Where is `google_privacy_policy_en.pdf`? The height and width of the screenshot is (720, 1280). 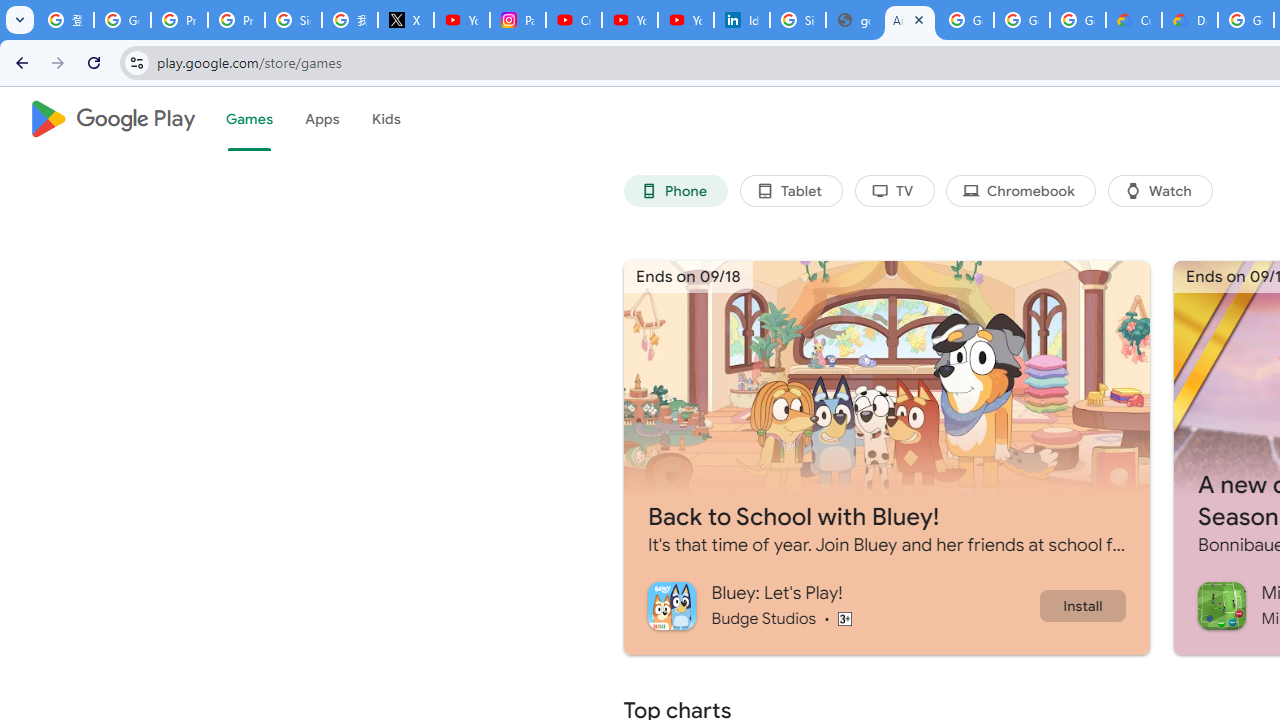
google_privacy_policy_en.pdf is located at coordinates (853, 20).